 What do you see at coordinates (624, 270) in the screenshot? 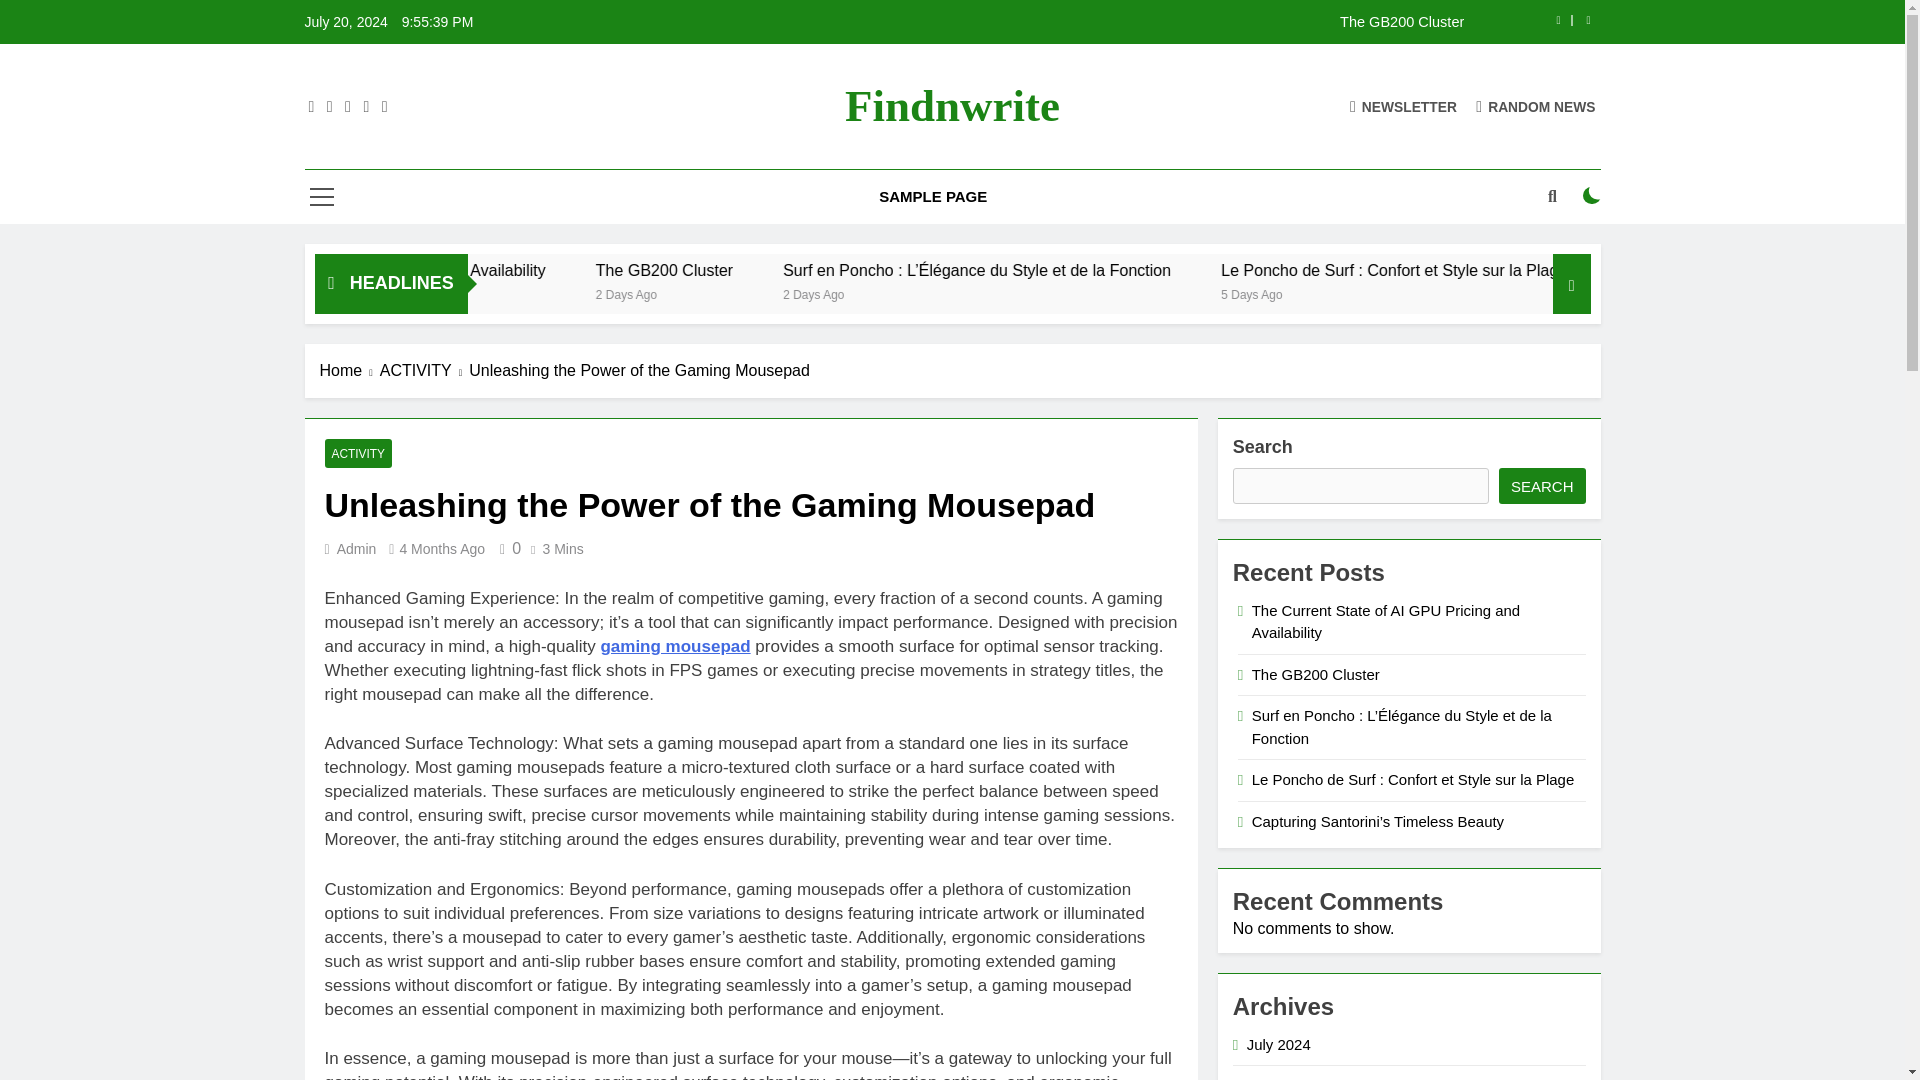
I see `The Current State of AI GPU Pricing and Availability` at bounding box center [624, 270].